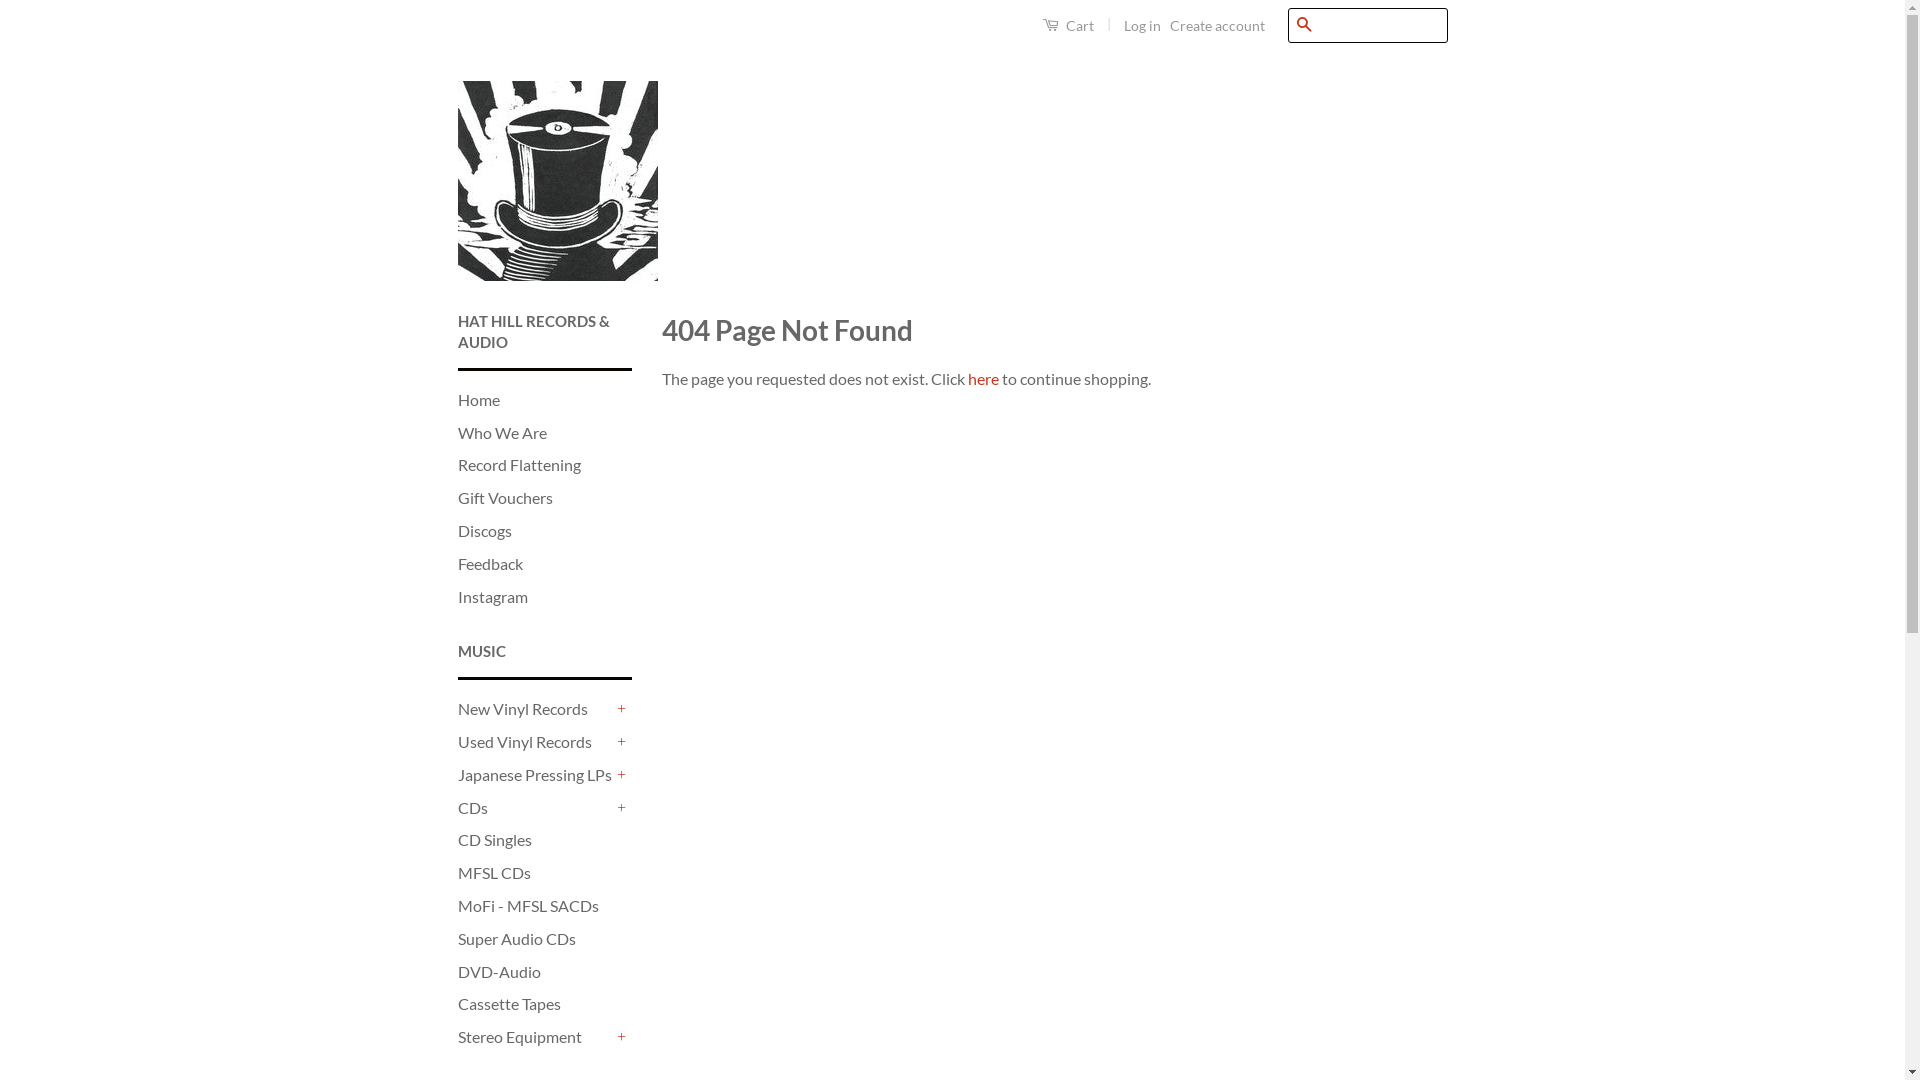 The height and width of the screenshot is (1080, 1920). Describe the element at coordinates (506, 498) in the screenshot. I see `Gift Vouchers` at that location.